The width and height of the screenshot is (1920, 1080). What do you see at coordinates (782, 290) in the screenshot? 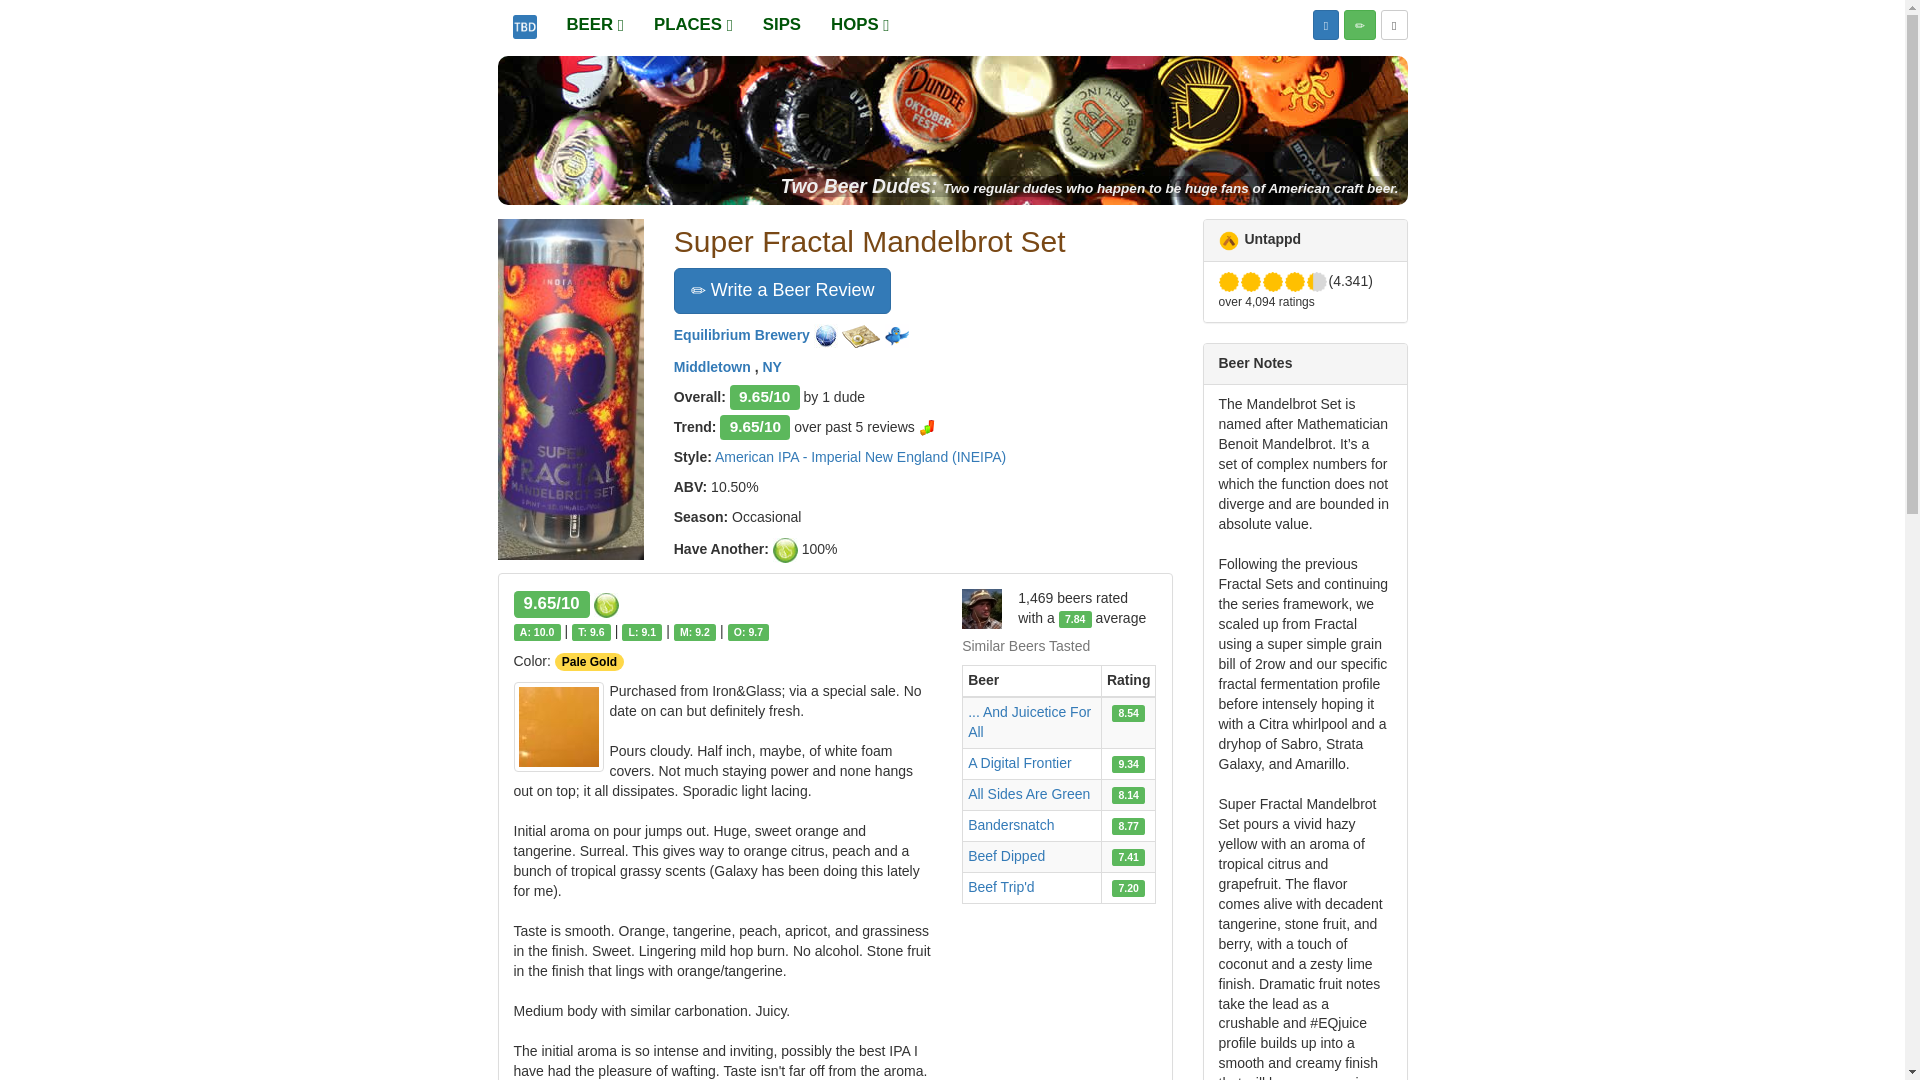
I see `Write a Beer Review` at bounding box center [782, 290].